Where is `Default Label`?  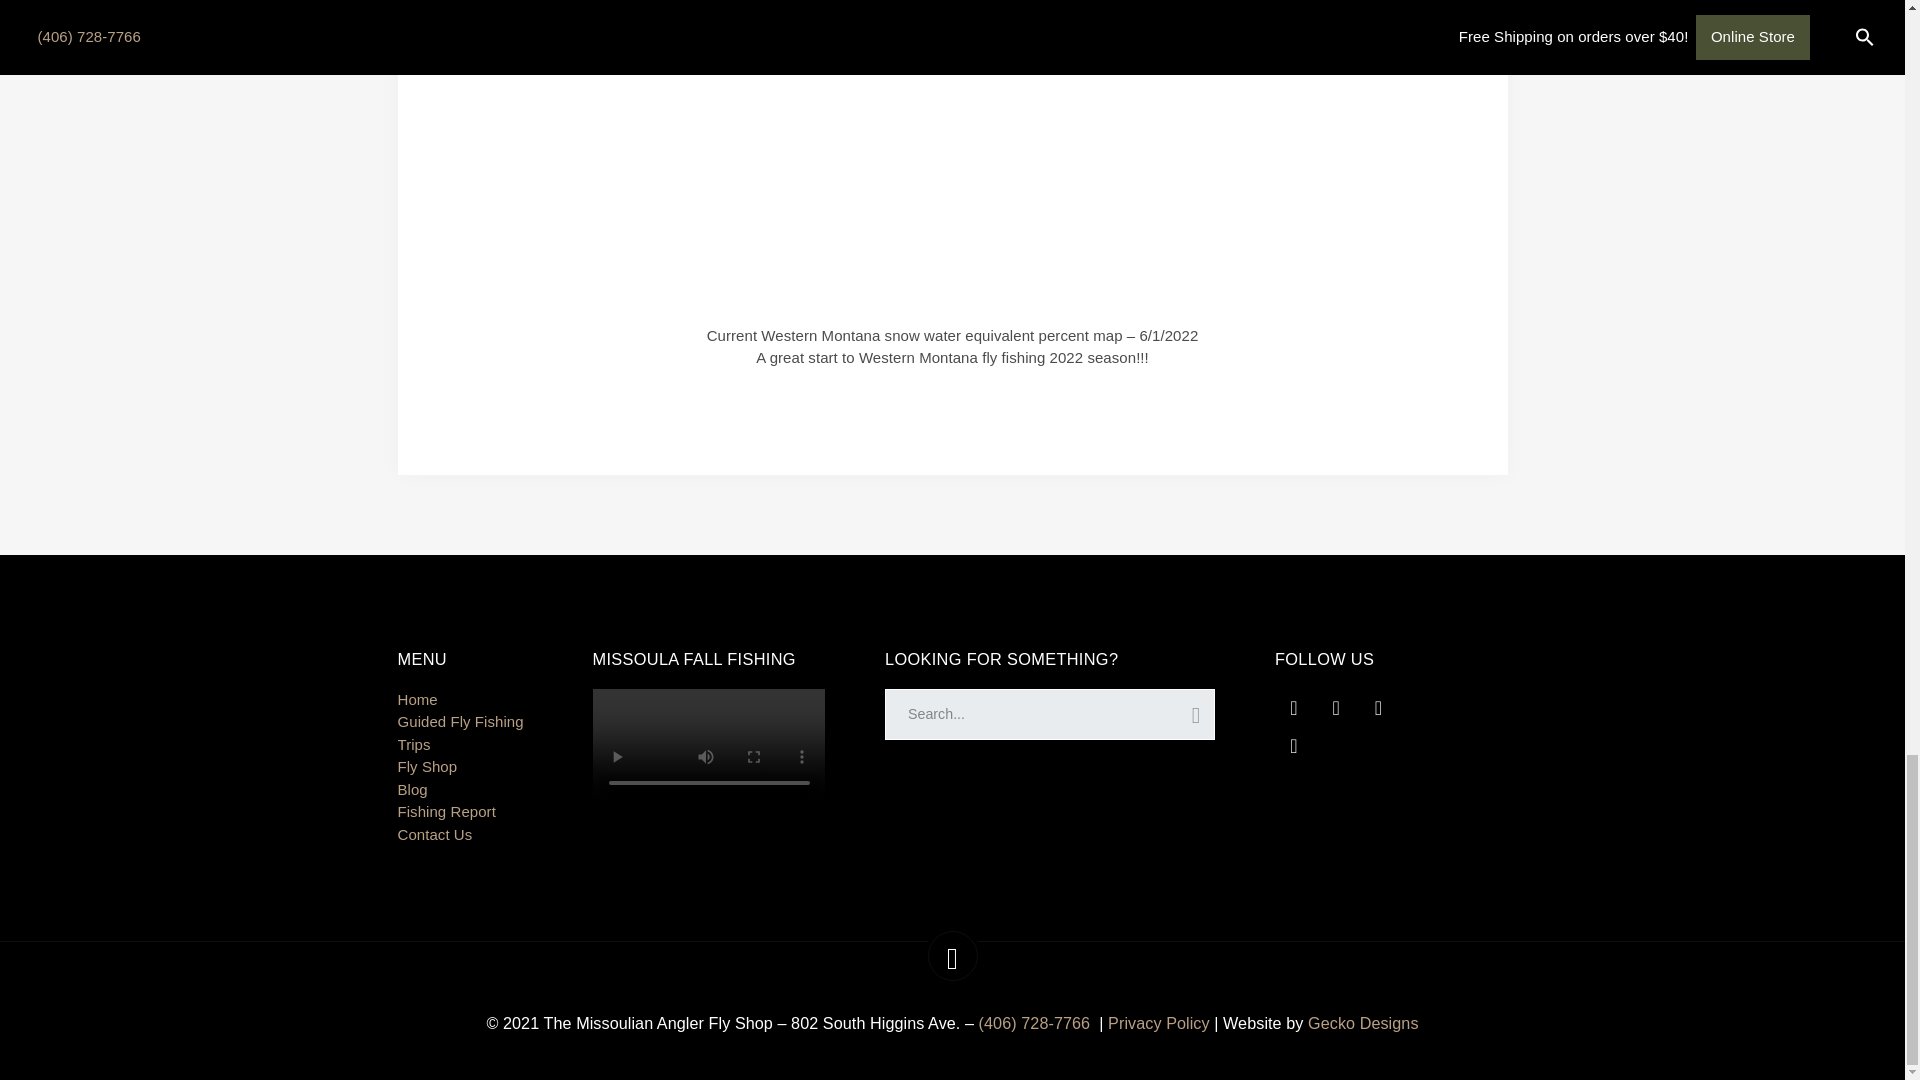 Default Label is located at coordinates (1336, 706).